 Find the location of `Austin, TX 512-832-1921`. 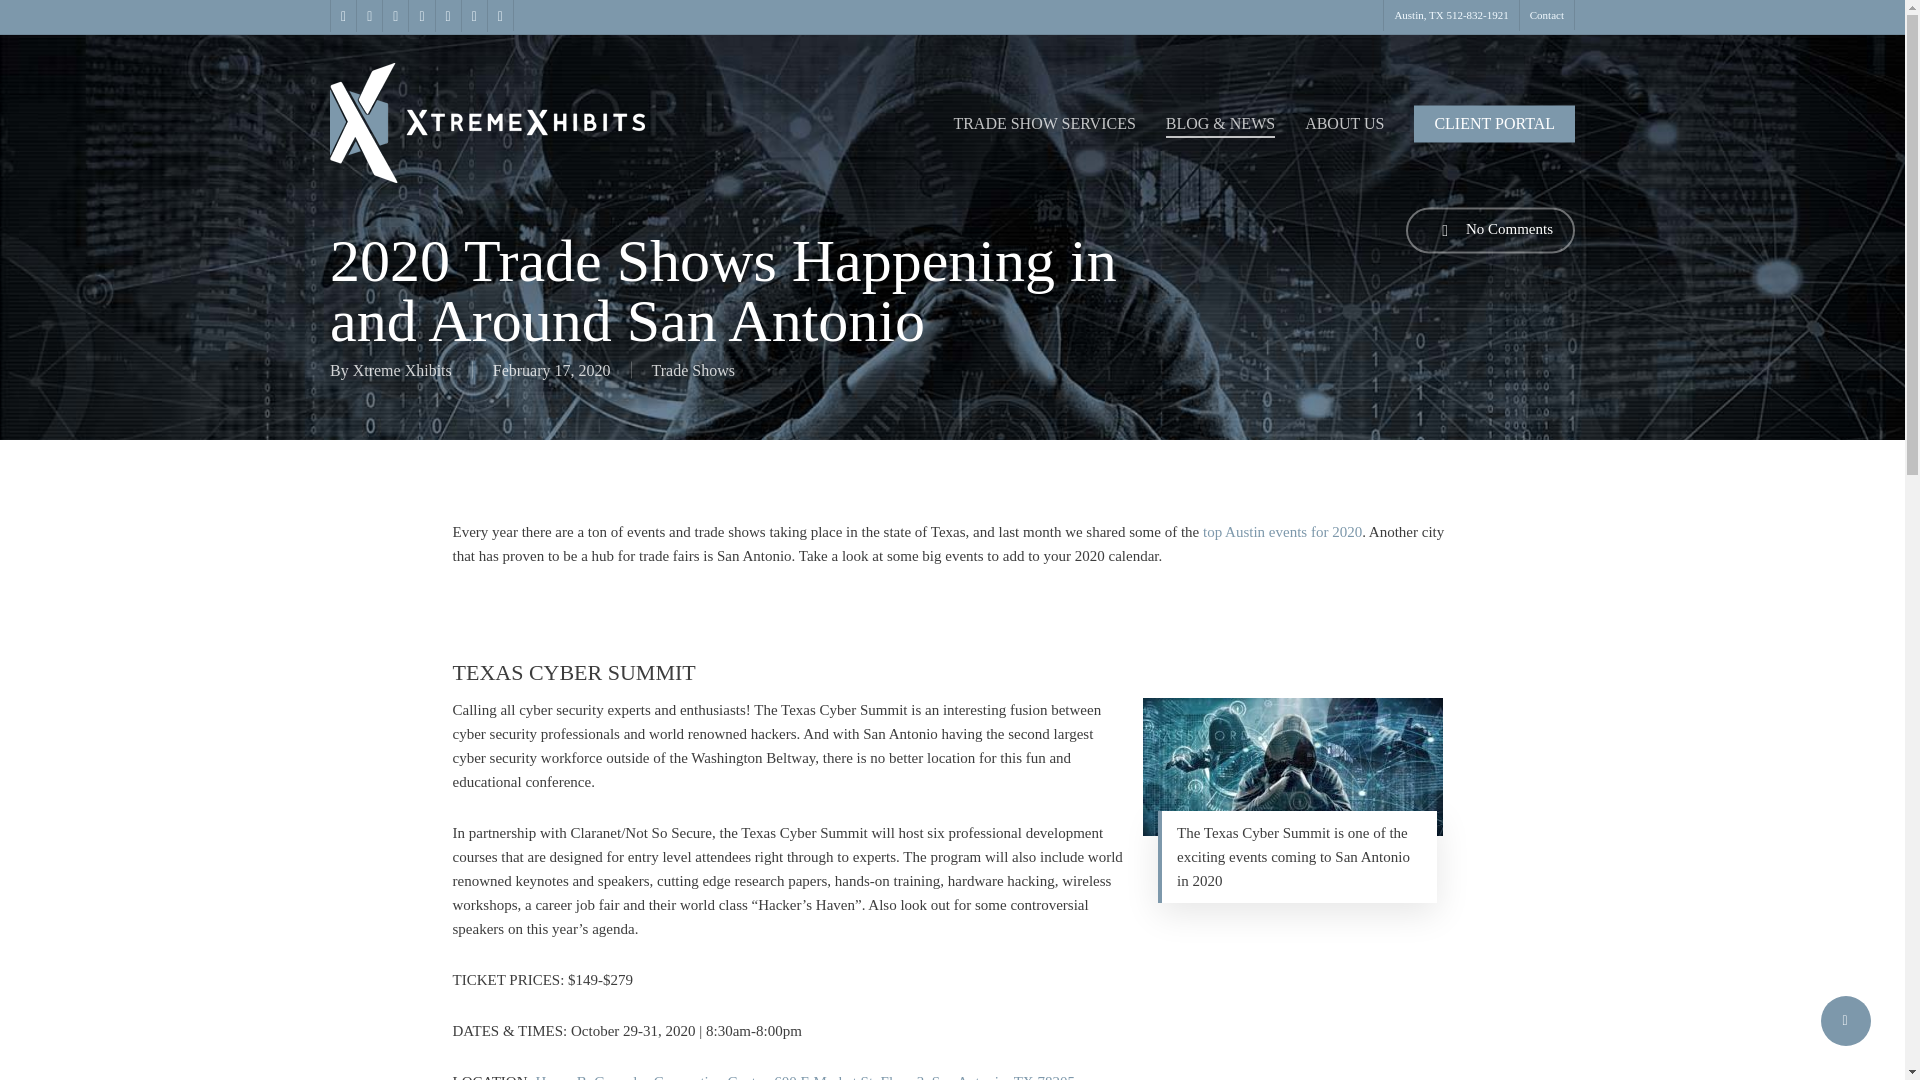

Austin, TX 512-832-1921 is located at coordinates (1450, 16).